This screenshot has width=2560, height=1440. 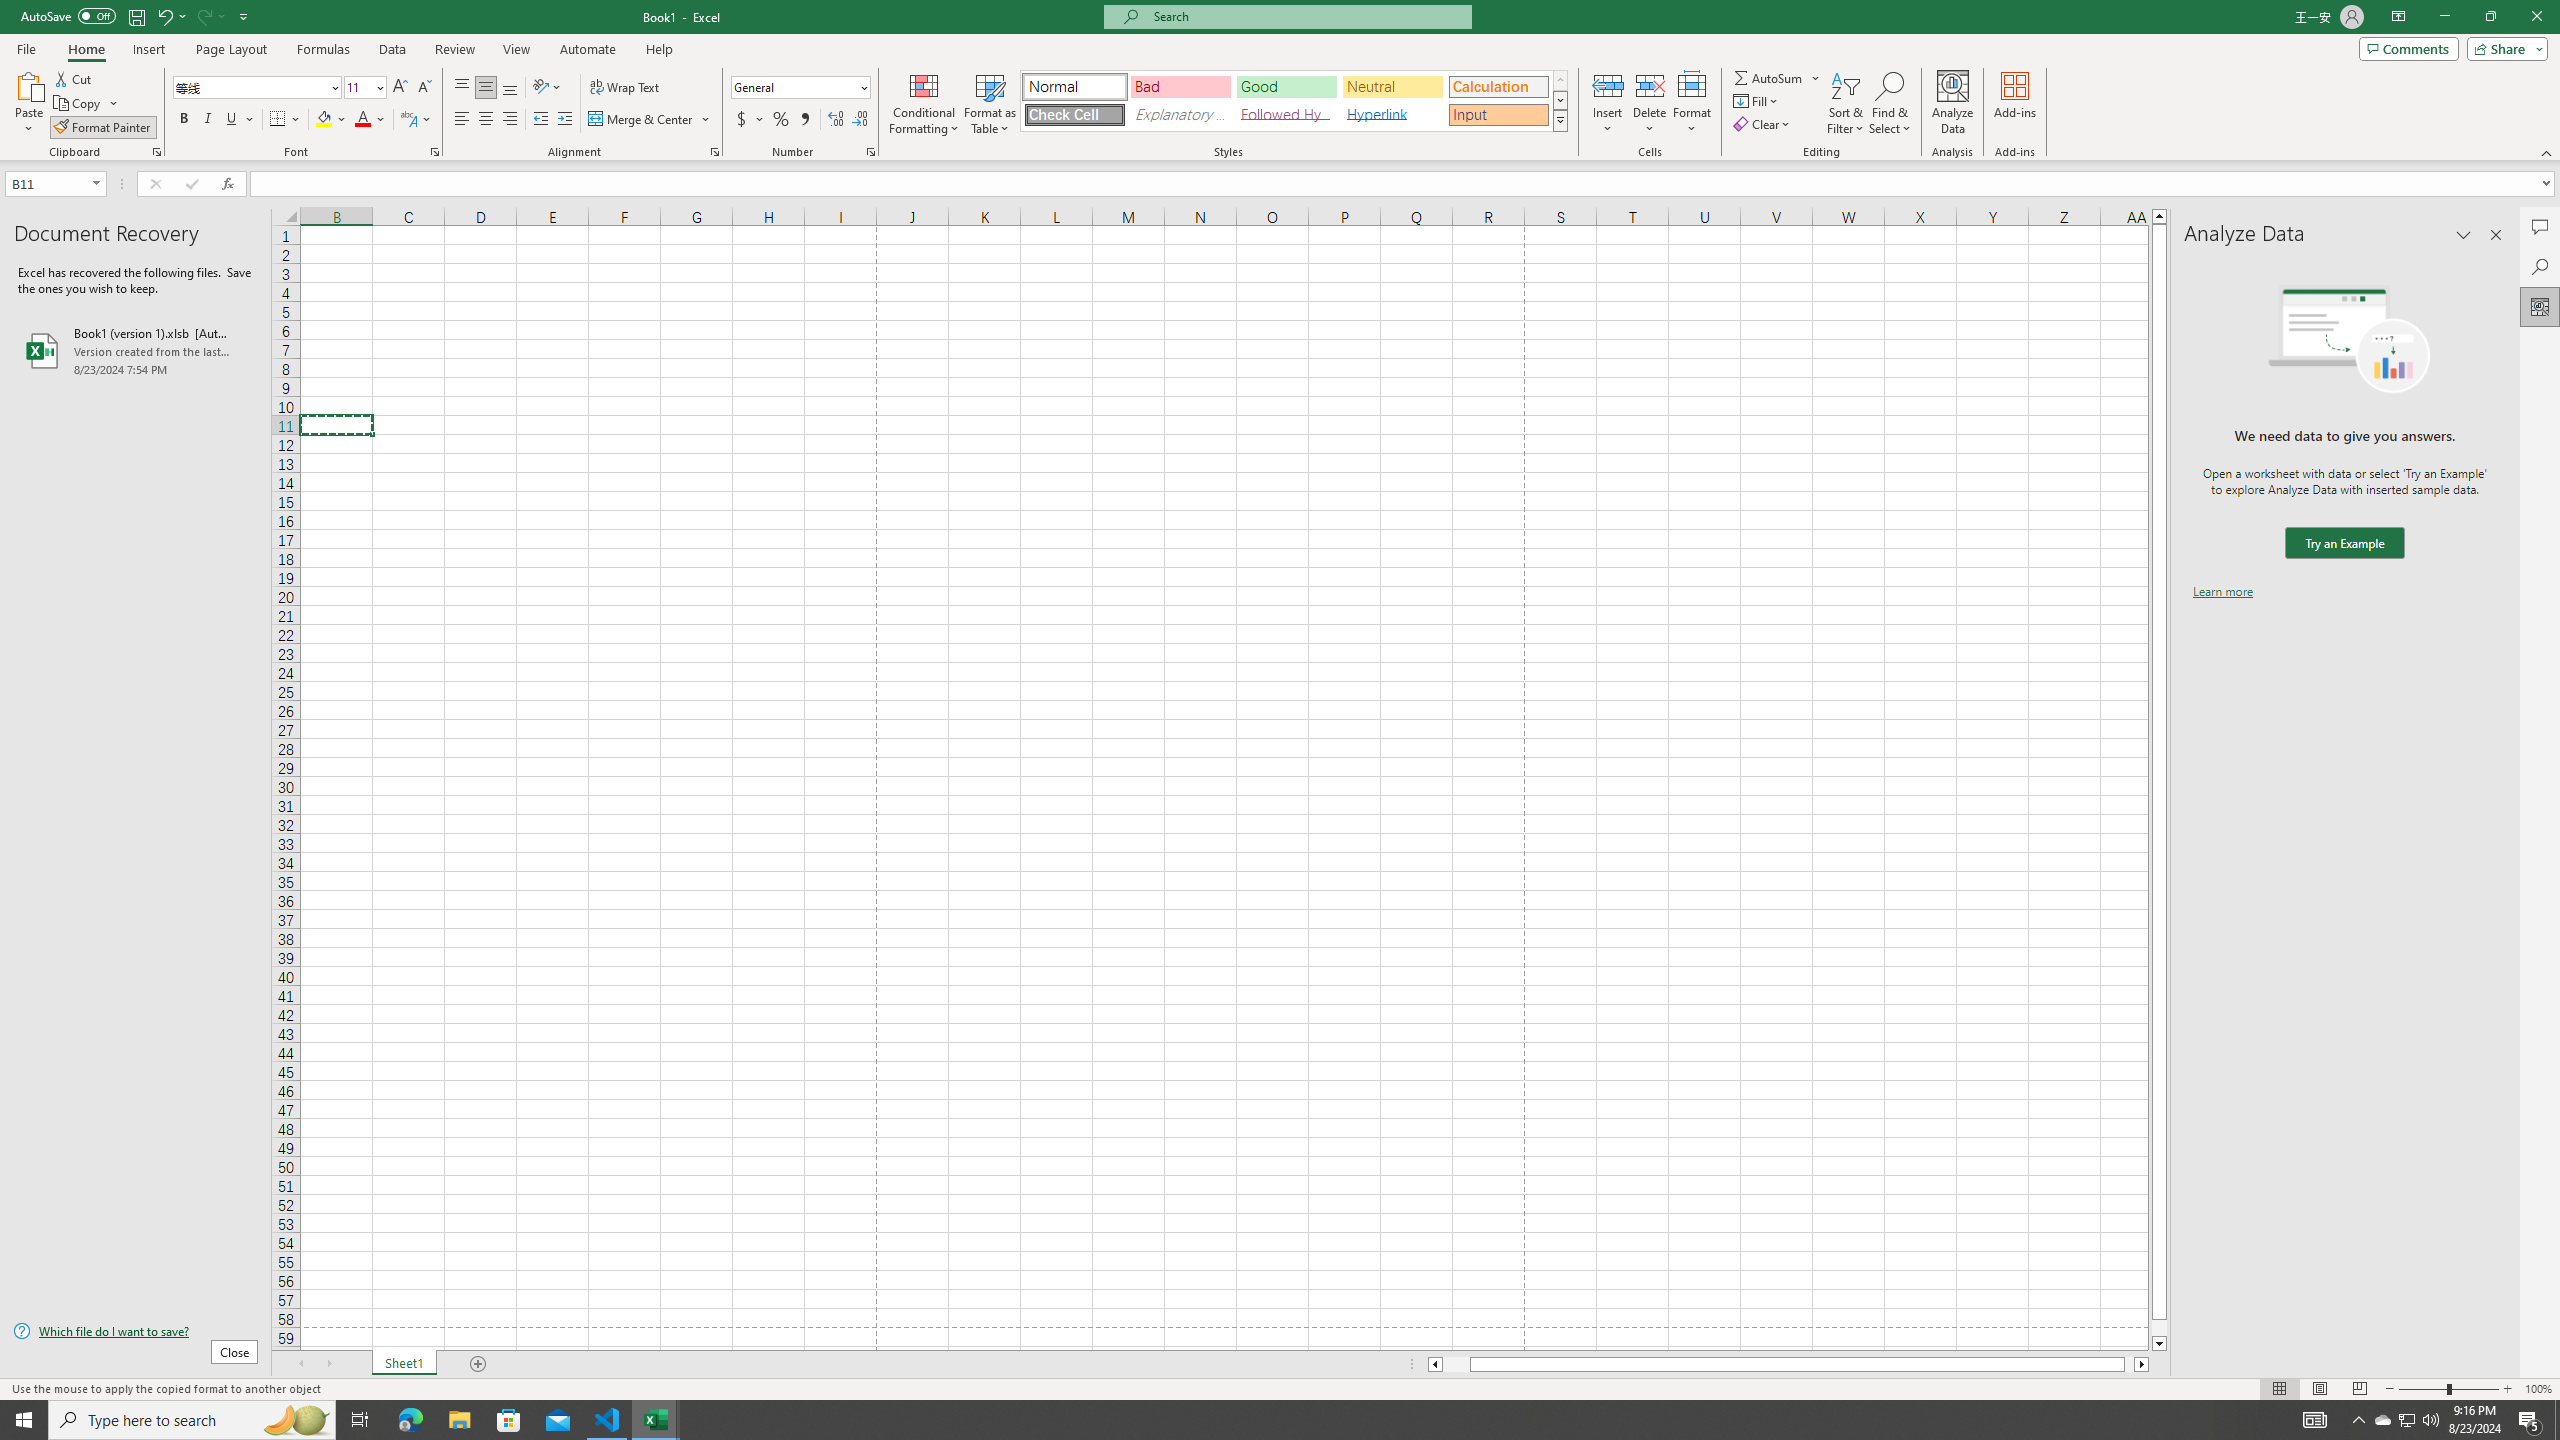 I want to click on Explanatory Text, so click(x=1180, y=114).